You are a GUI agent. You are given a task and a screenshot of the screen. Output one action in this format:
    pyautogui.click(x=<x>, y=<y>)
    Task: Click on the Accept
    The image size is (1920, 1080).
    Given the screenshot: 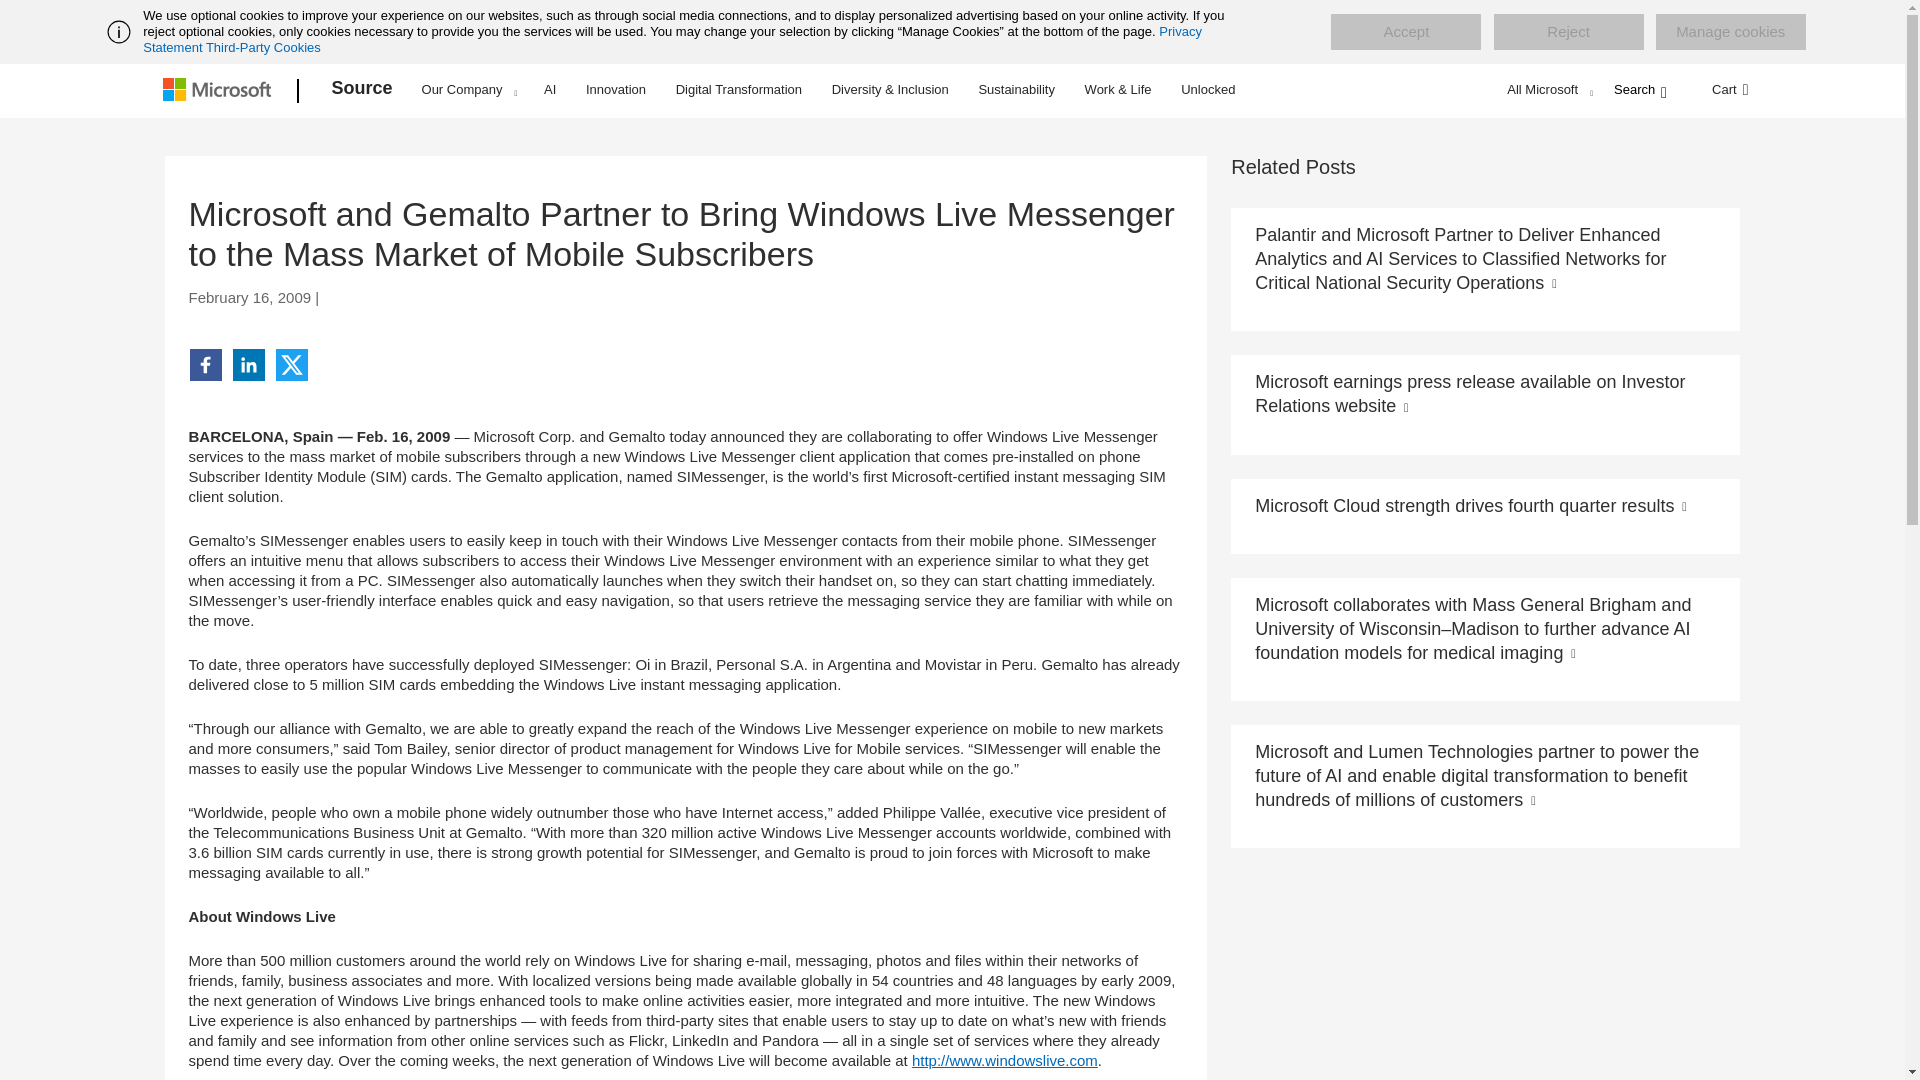 What is the action you would take?
    pyautogui.click(x=1405, y=32)
    